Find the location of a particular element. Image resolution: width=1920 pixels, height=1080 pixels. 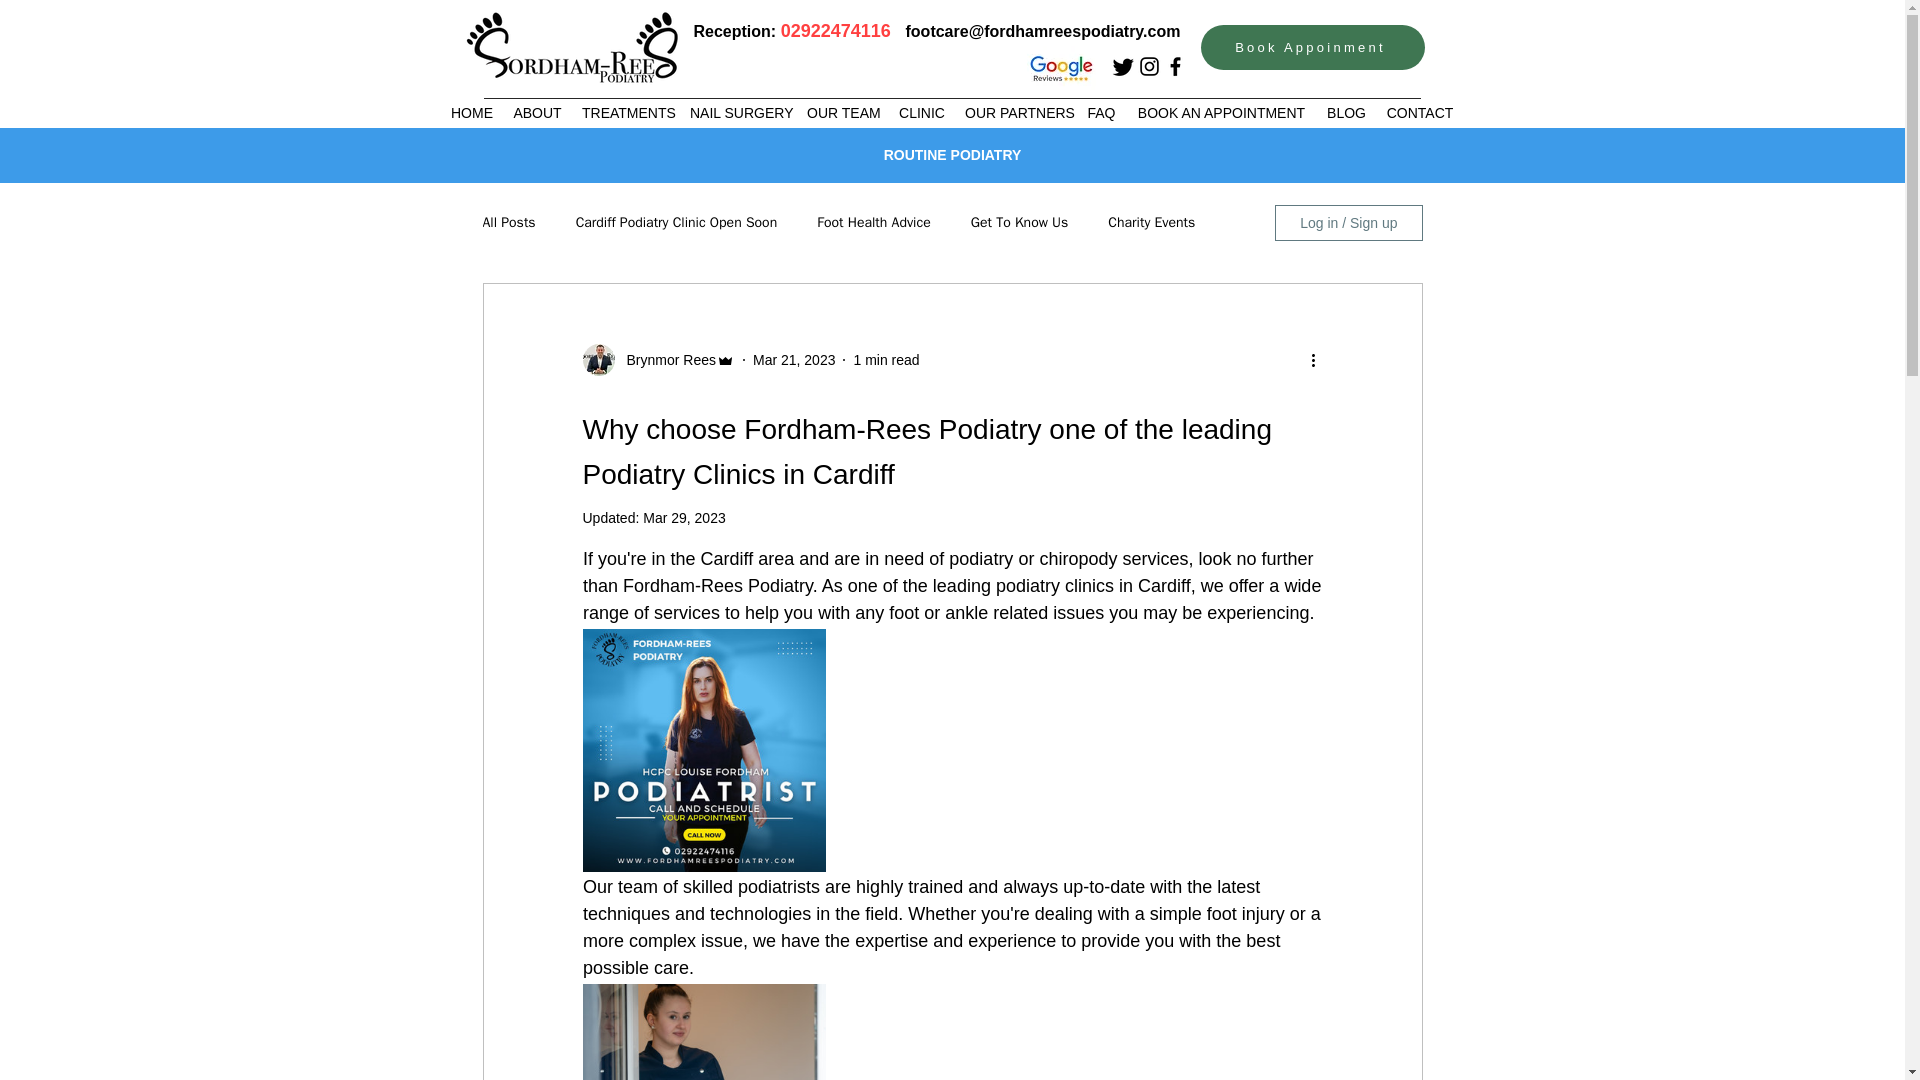

Cardiff Podiatry Clinic Open Soon is located at coordinates (676, 222).